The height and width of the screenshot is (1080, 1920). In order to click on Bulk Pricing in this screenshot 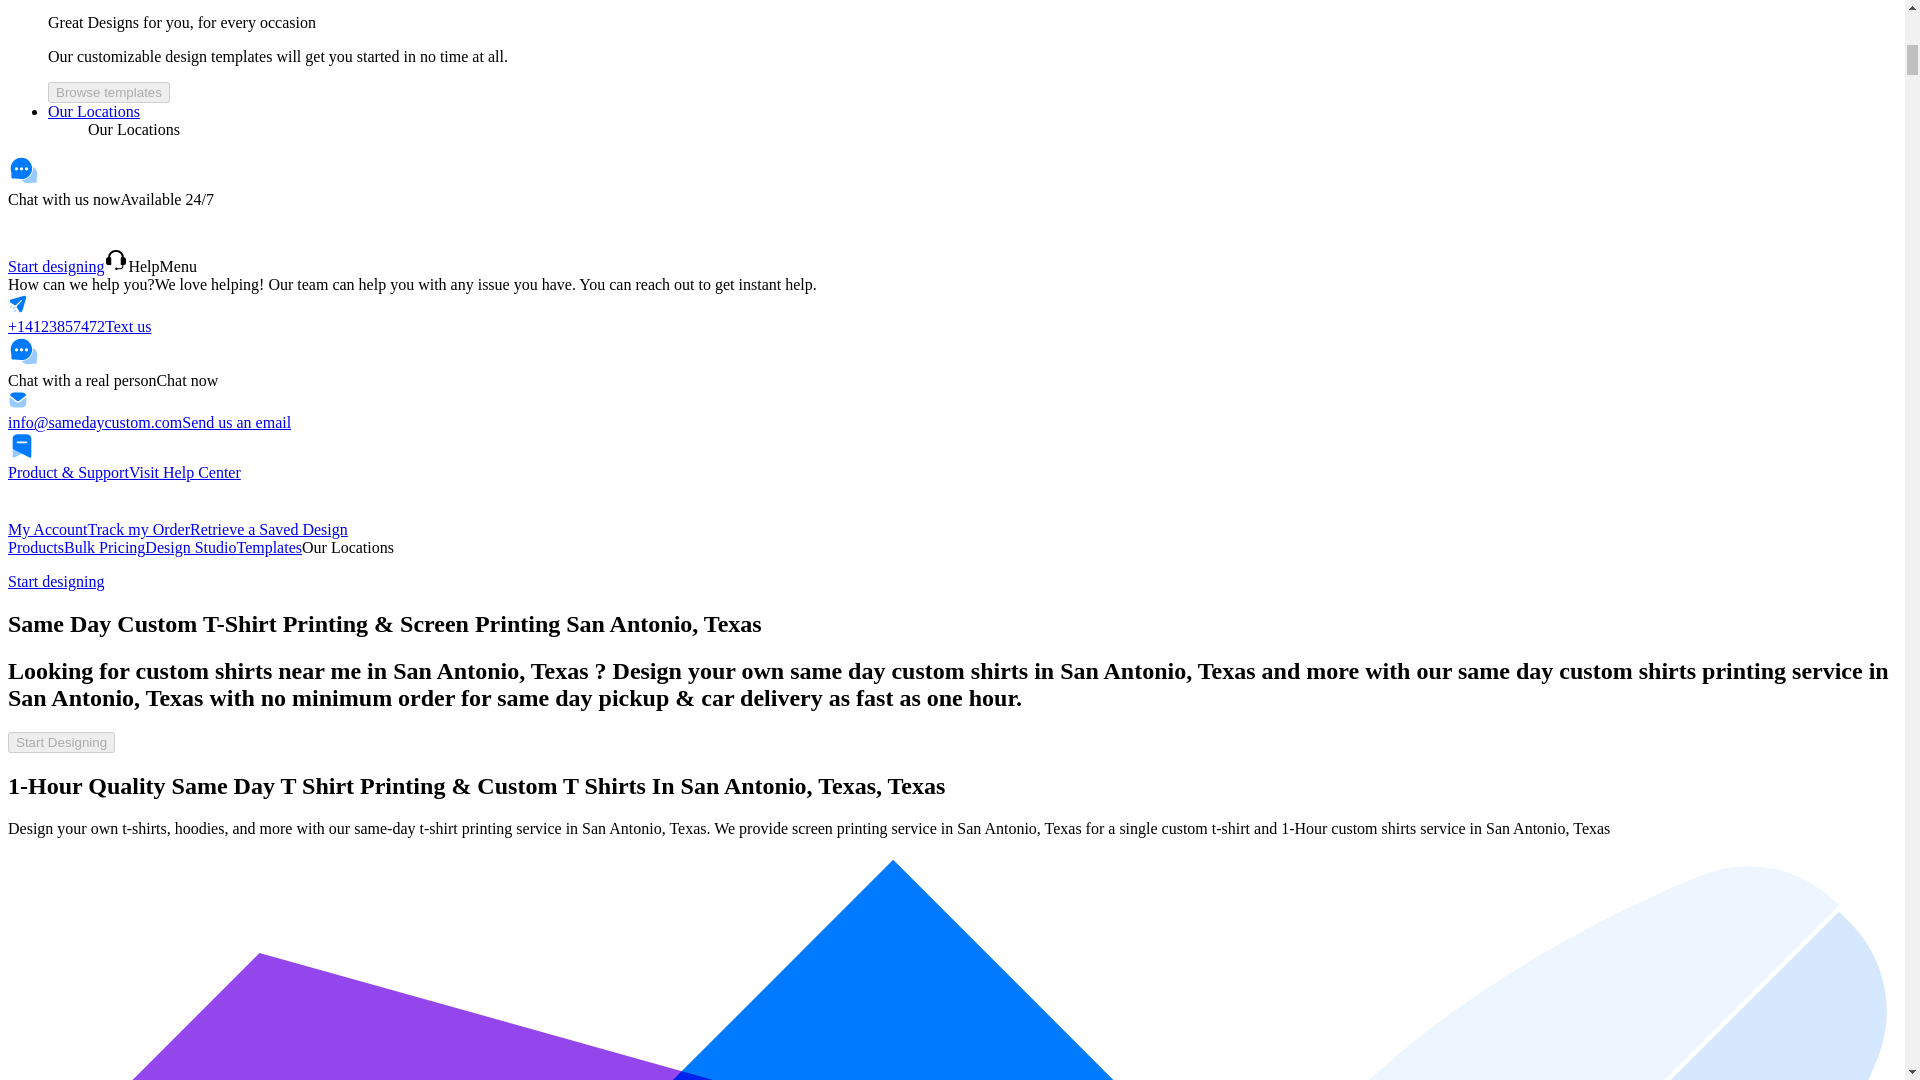, I will do `click(104, 547)`.